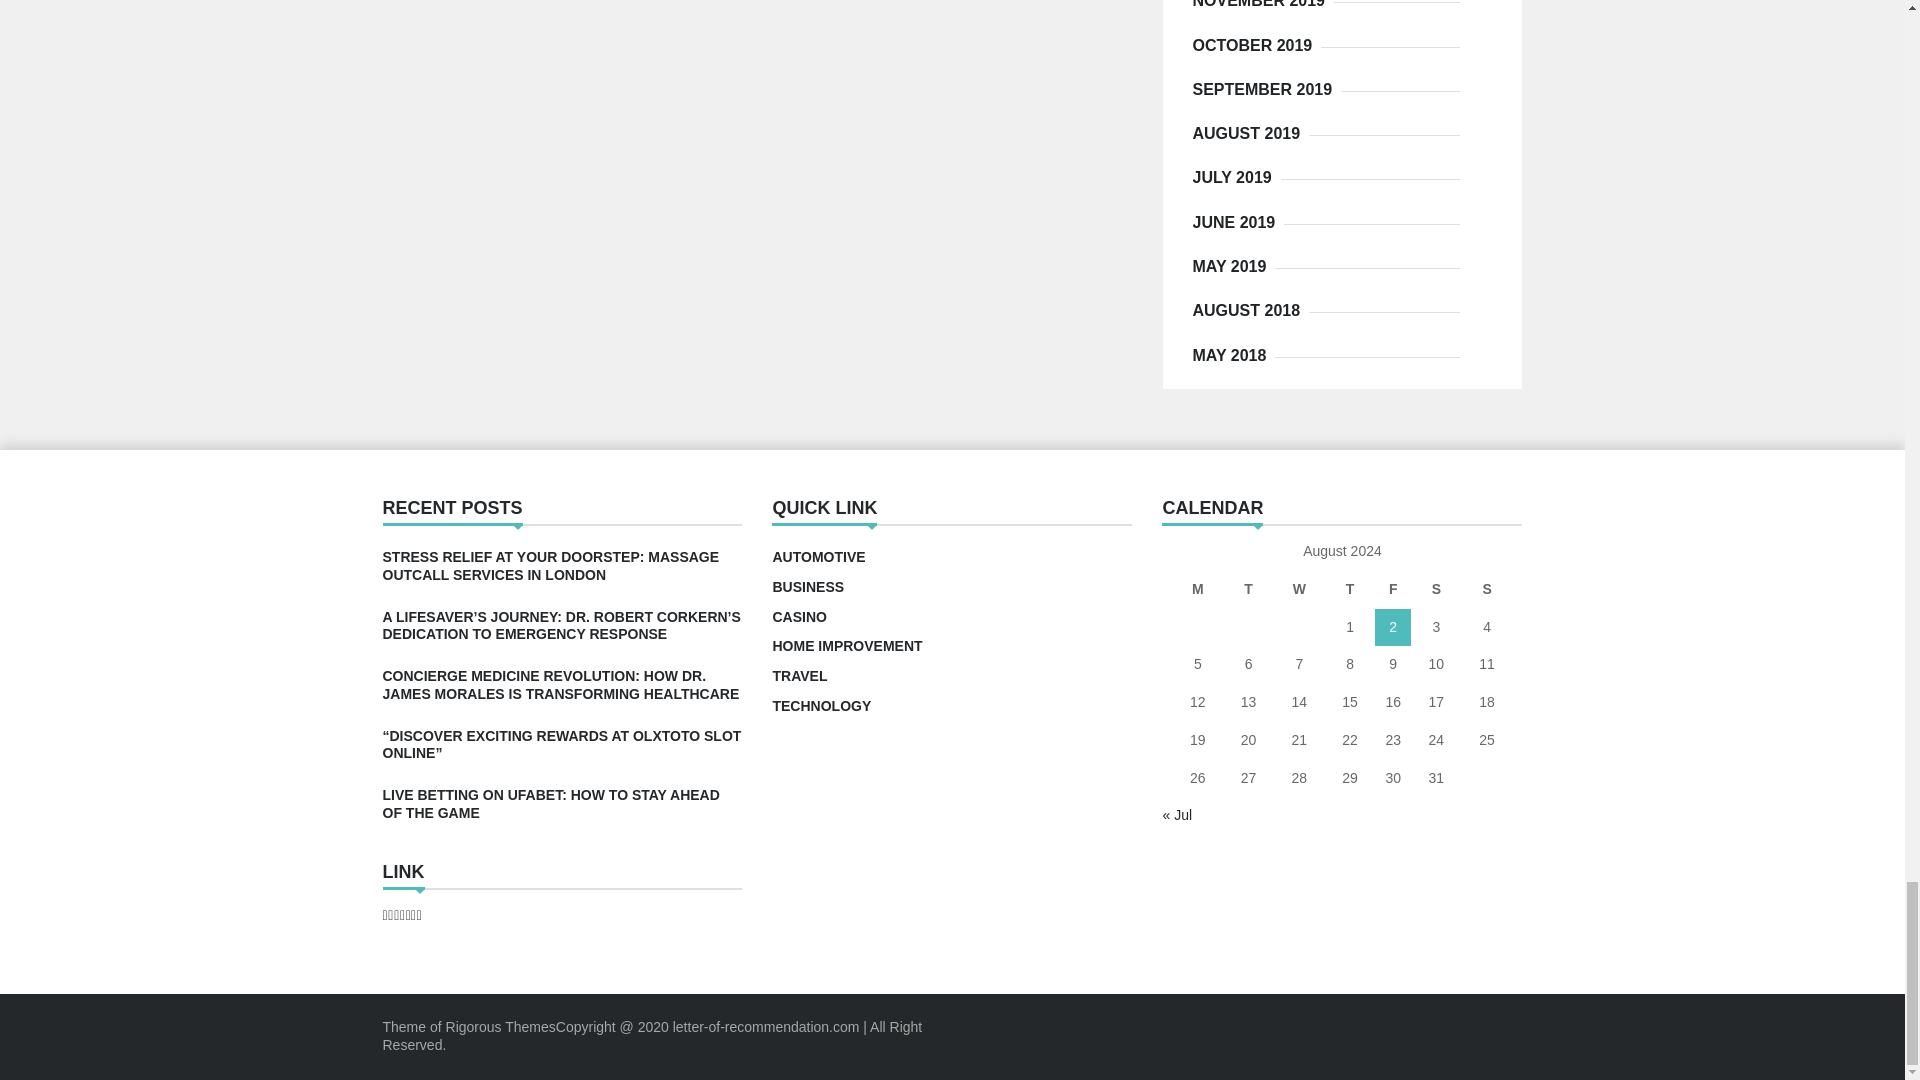  Describe the element at coordinates (1486, 590) in the screenshot. I see `Sunday` at that location.